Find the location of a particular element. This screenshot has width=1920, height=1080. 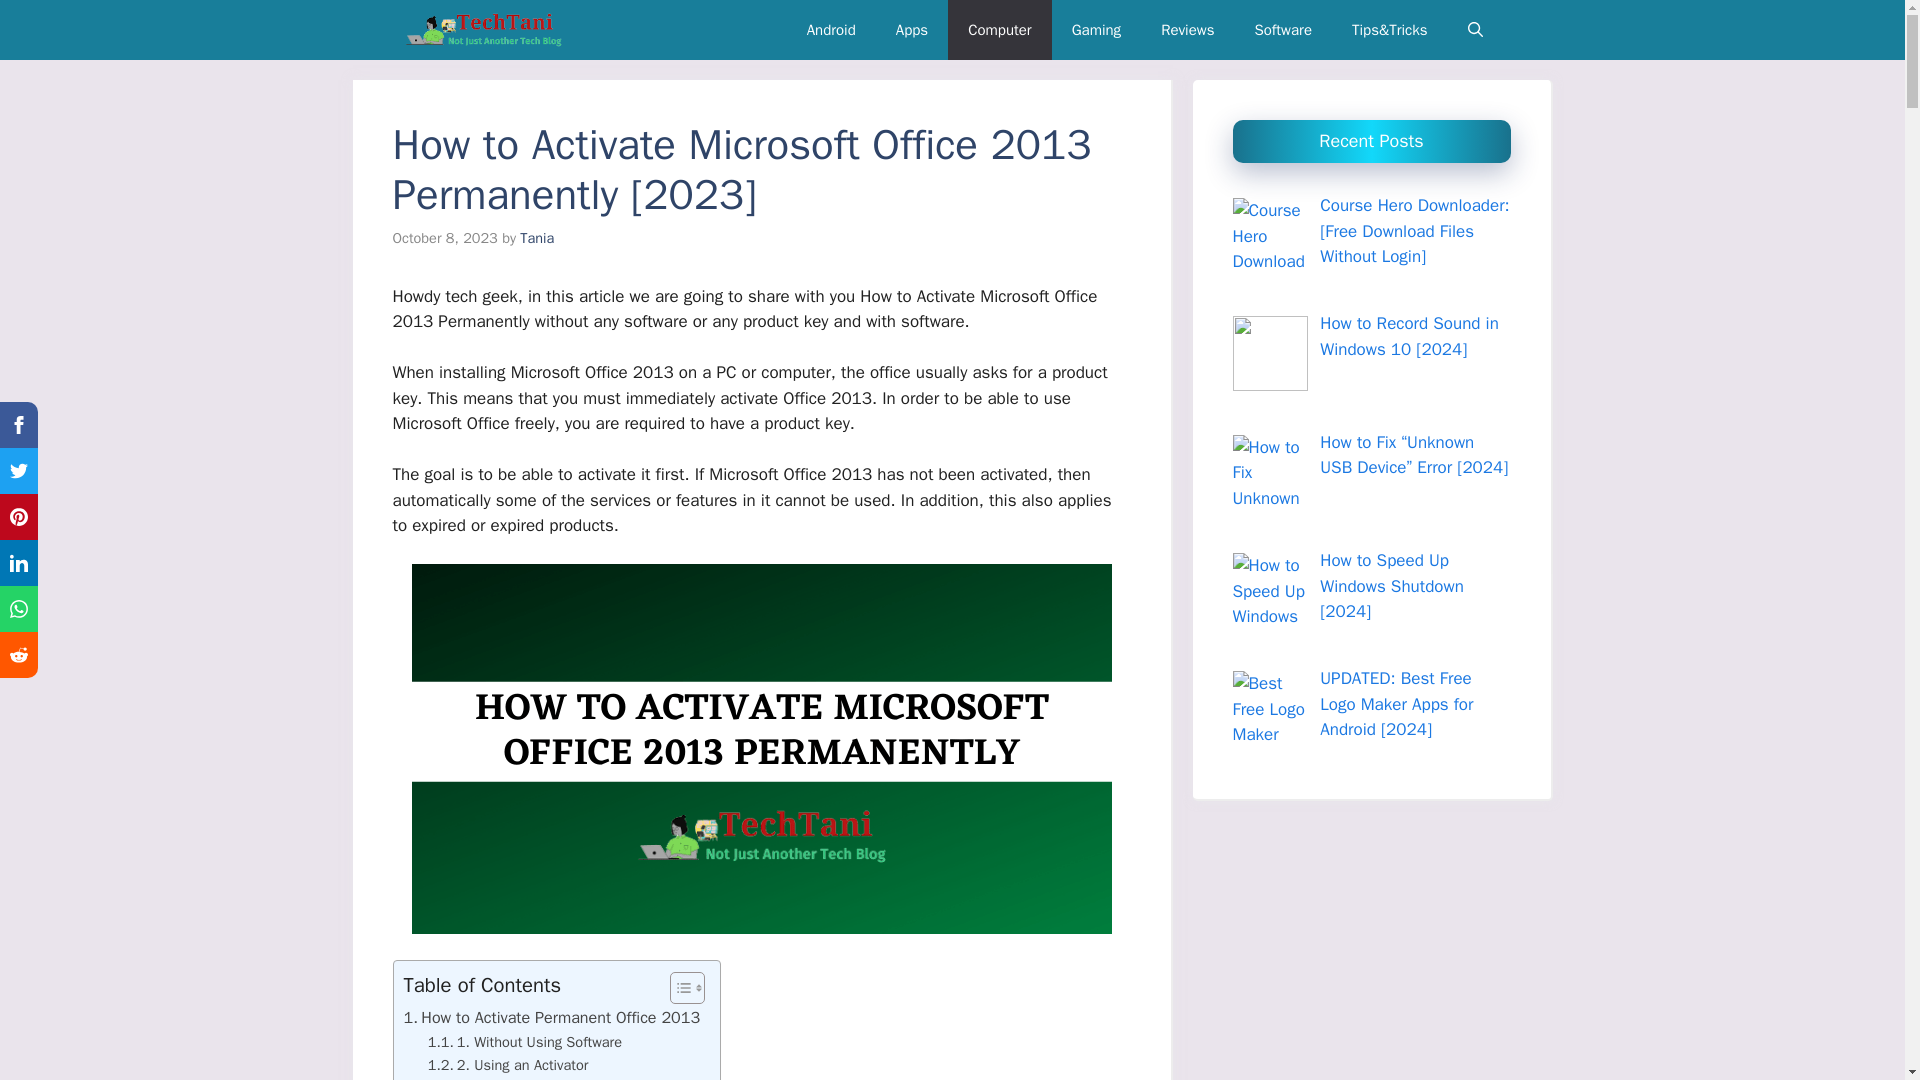

Gaming is located at coordinates (1096, 30).